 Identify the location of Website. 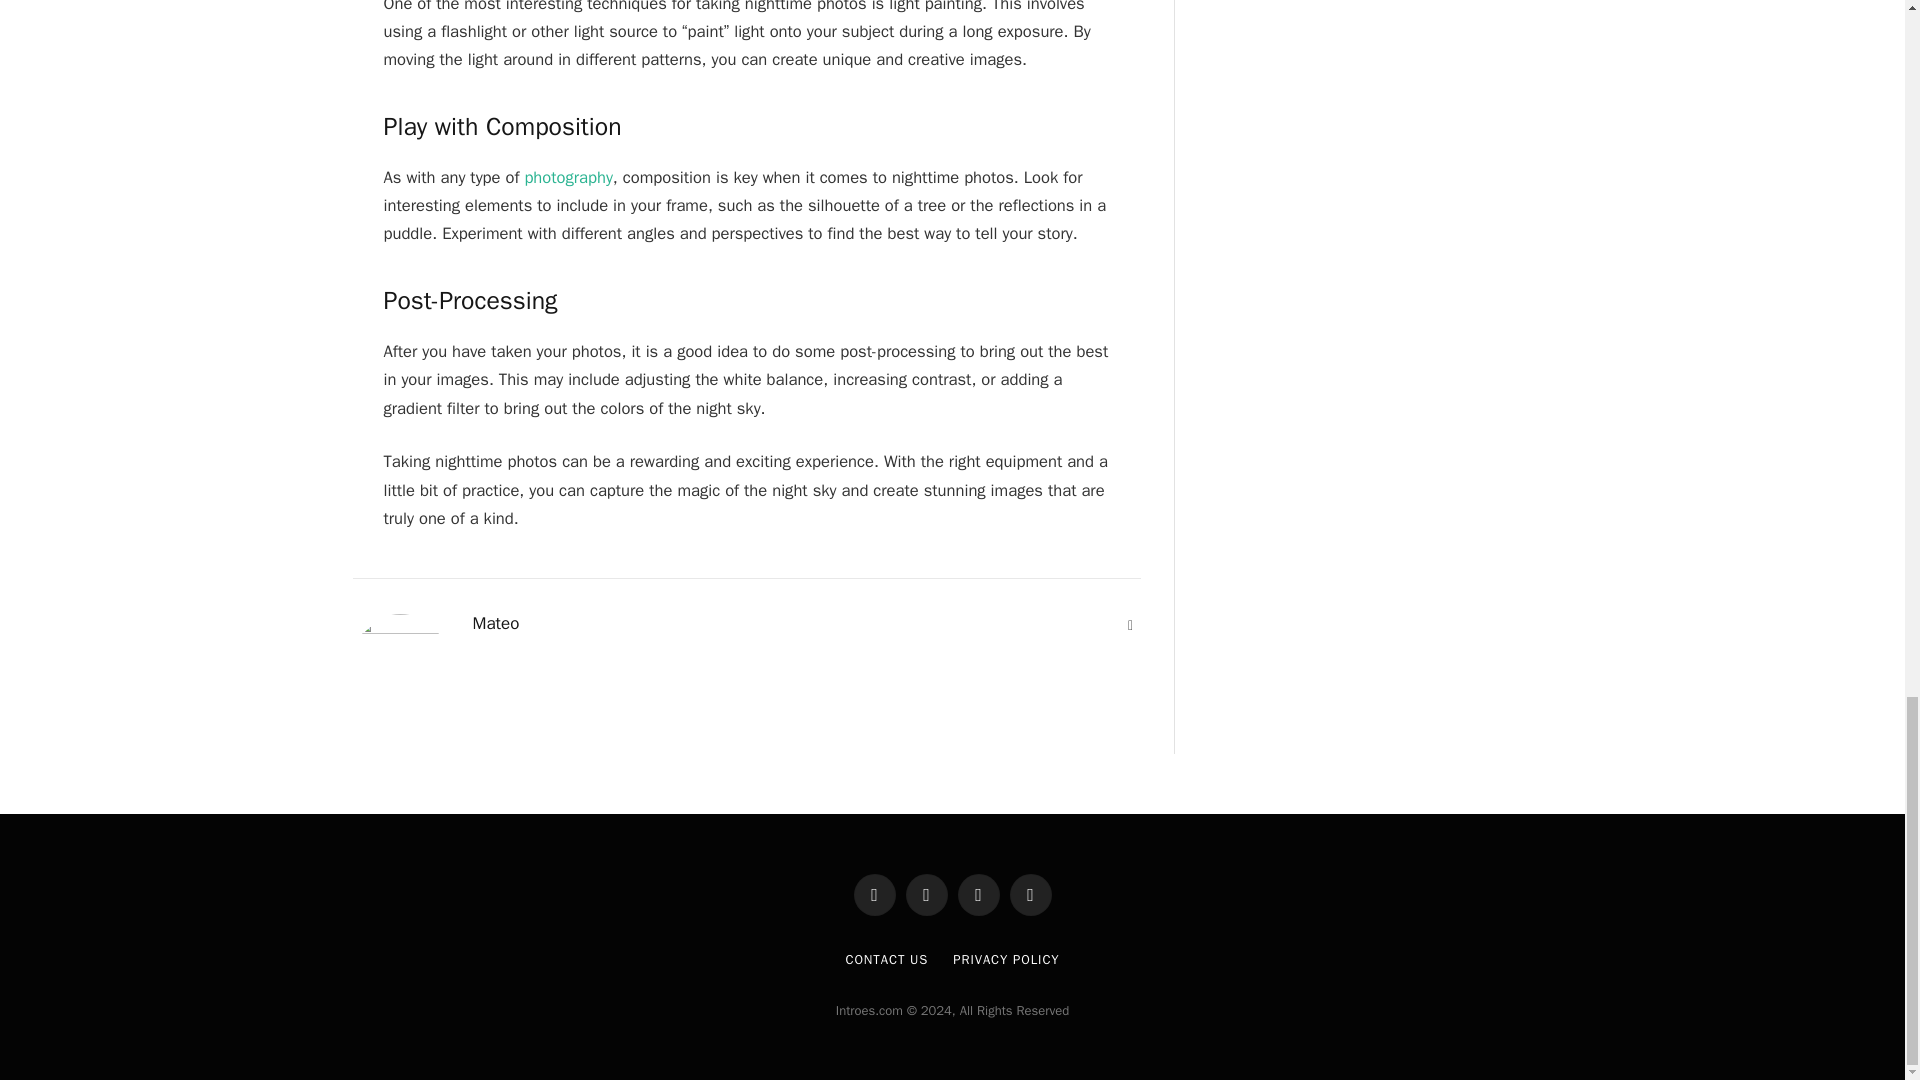
(1130, 626).